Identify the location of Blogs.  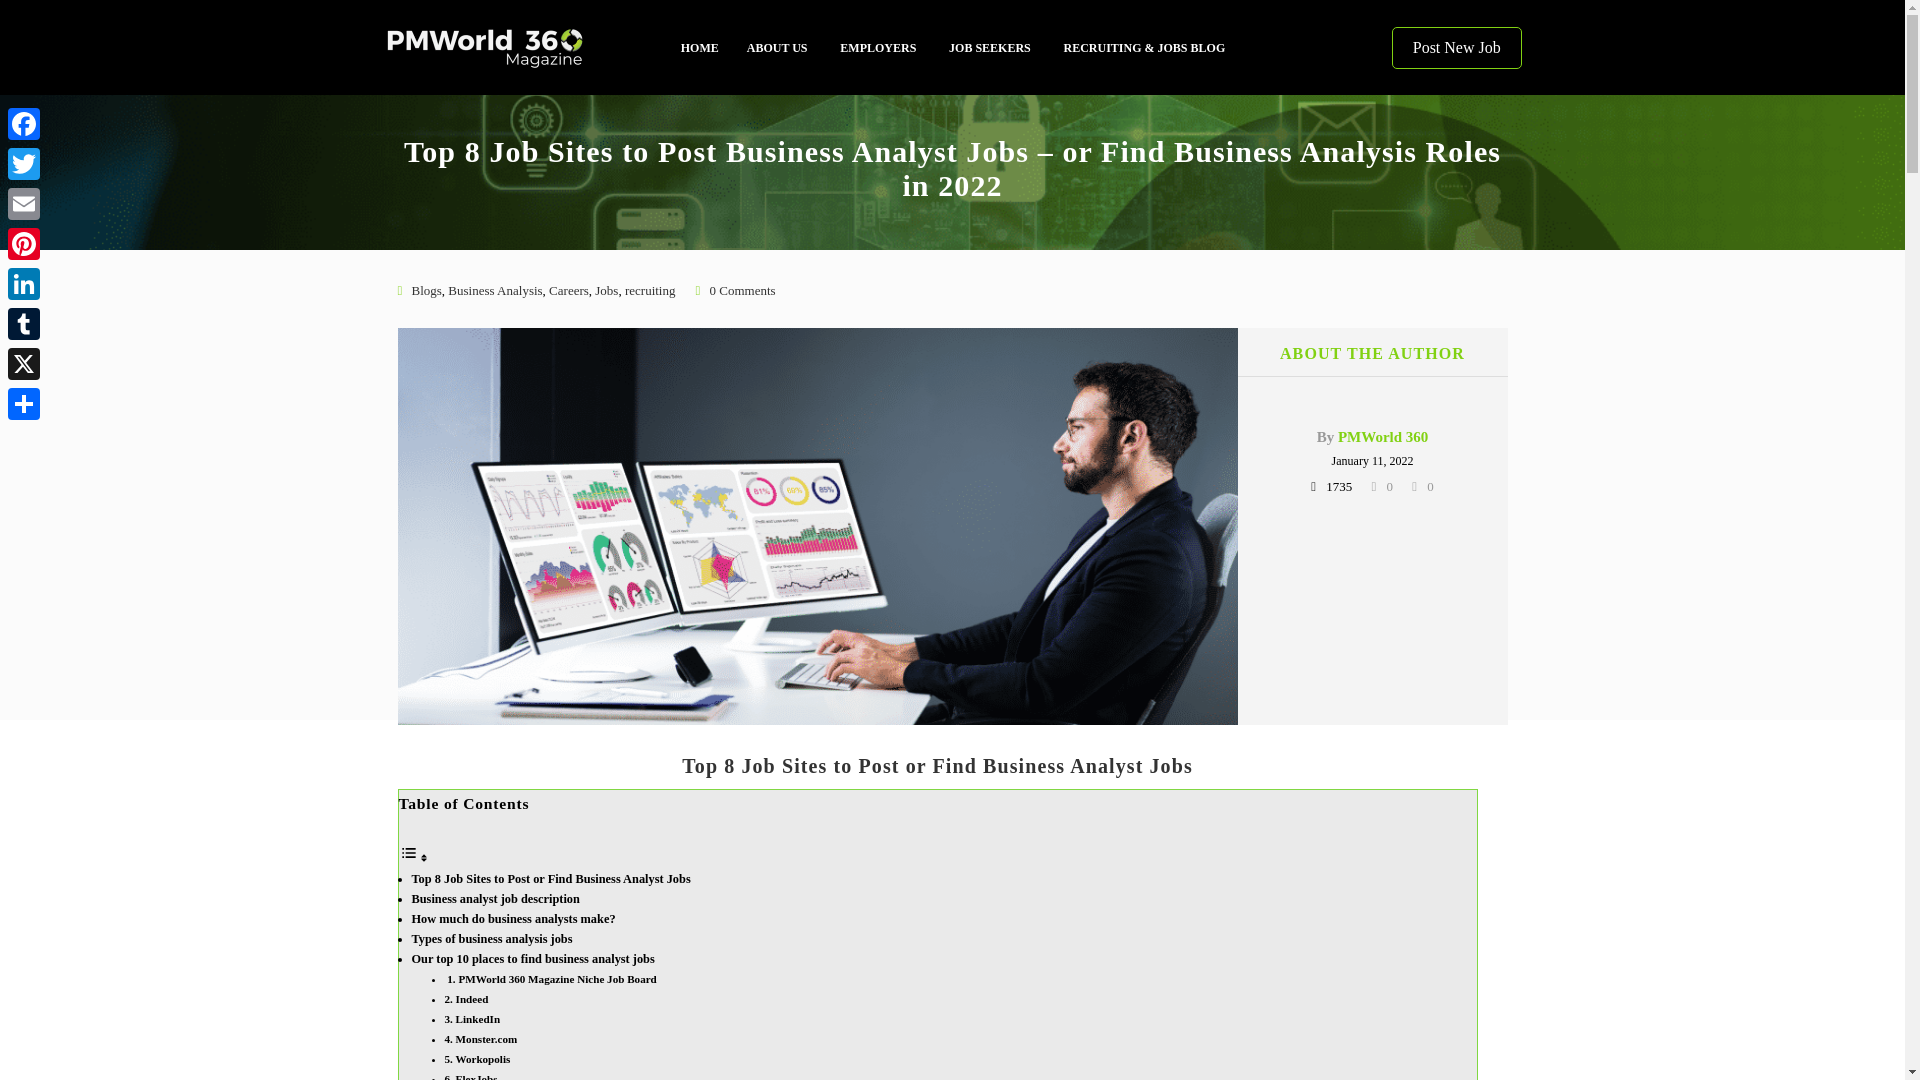
(426, 290).